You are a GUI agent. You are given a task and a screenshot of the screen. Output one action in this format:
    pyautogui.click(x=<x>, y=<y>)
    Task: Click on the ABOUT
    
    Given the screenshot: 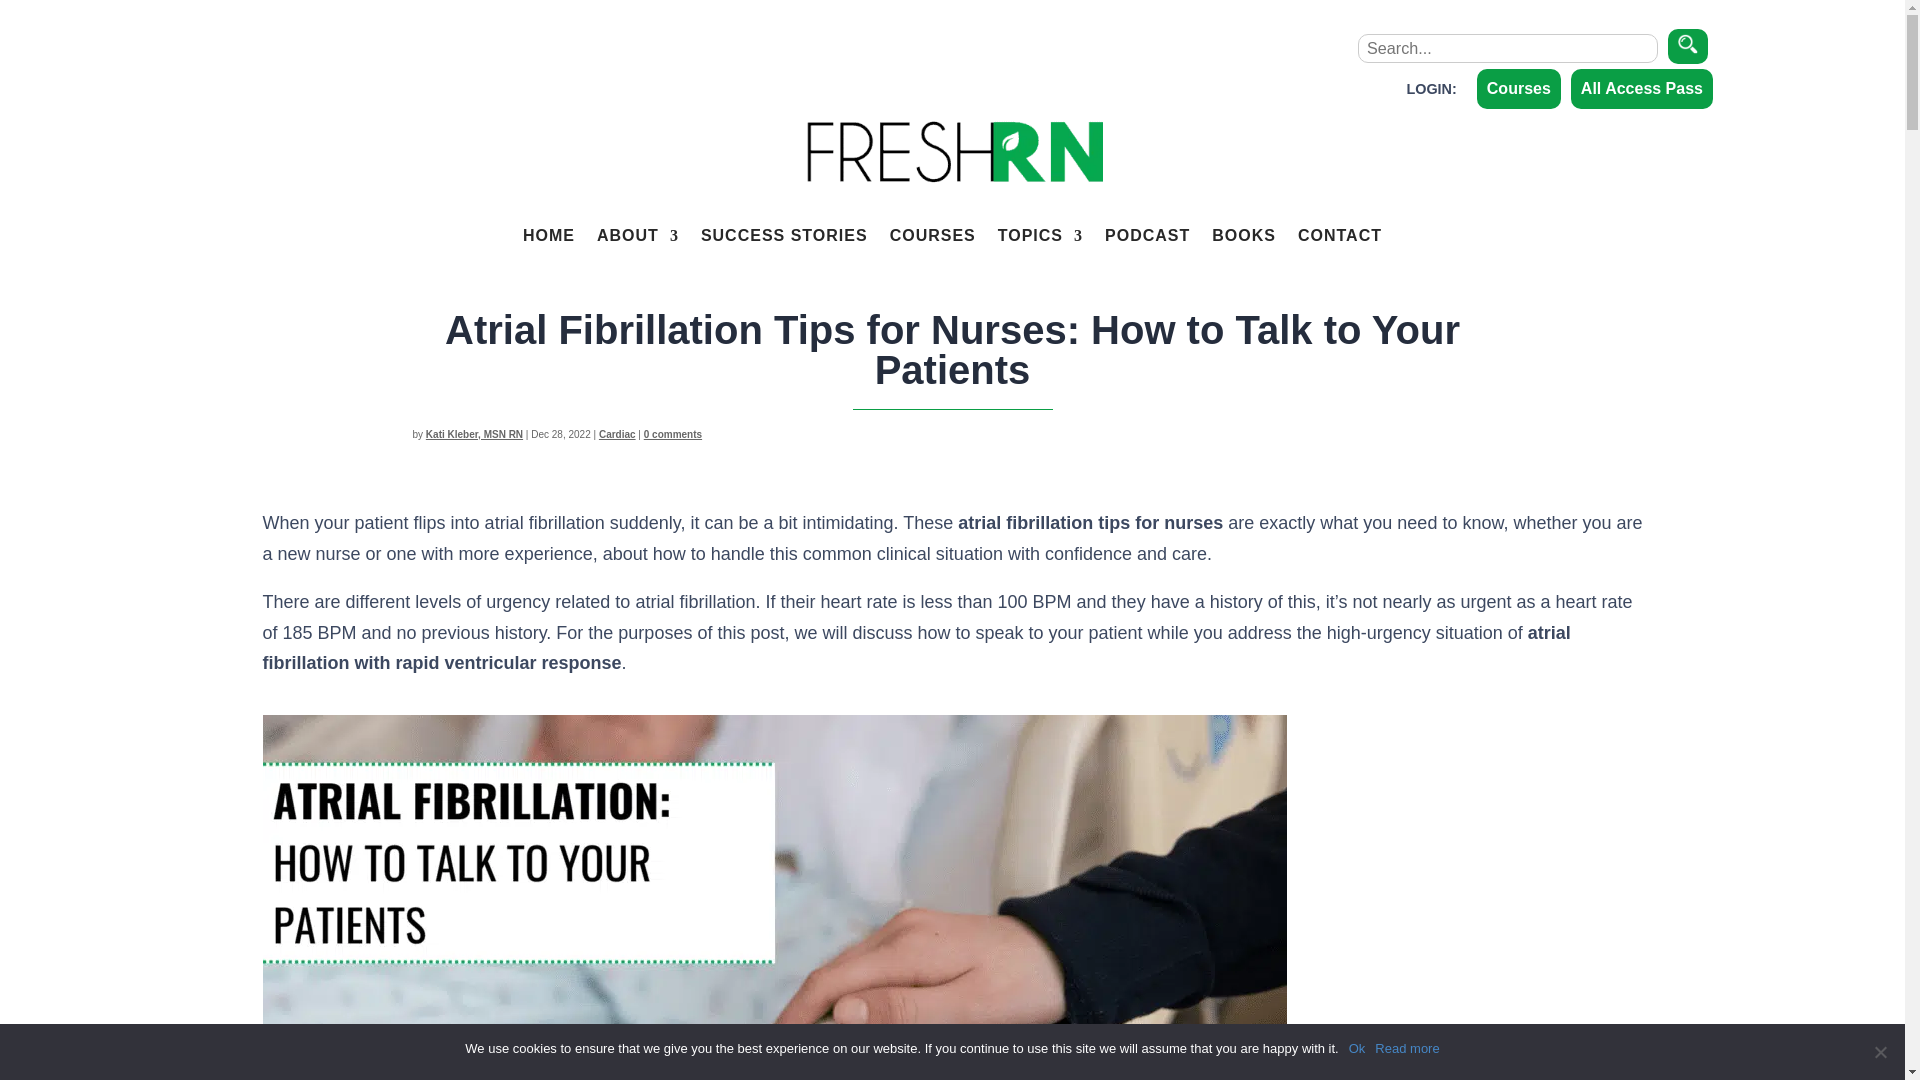 What is the action you would take?
    pyautogui.click(x=638, y=236)
    